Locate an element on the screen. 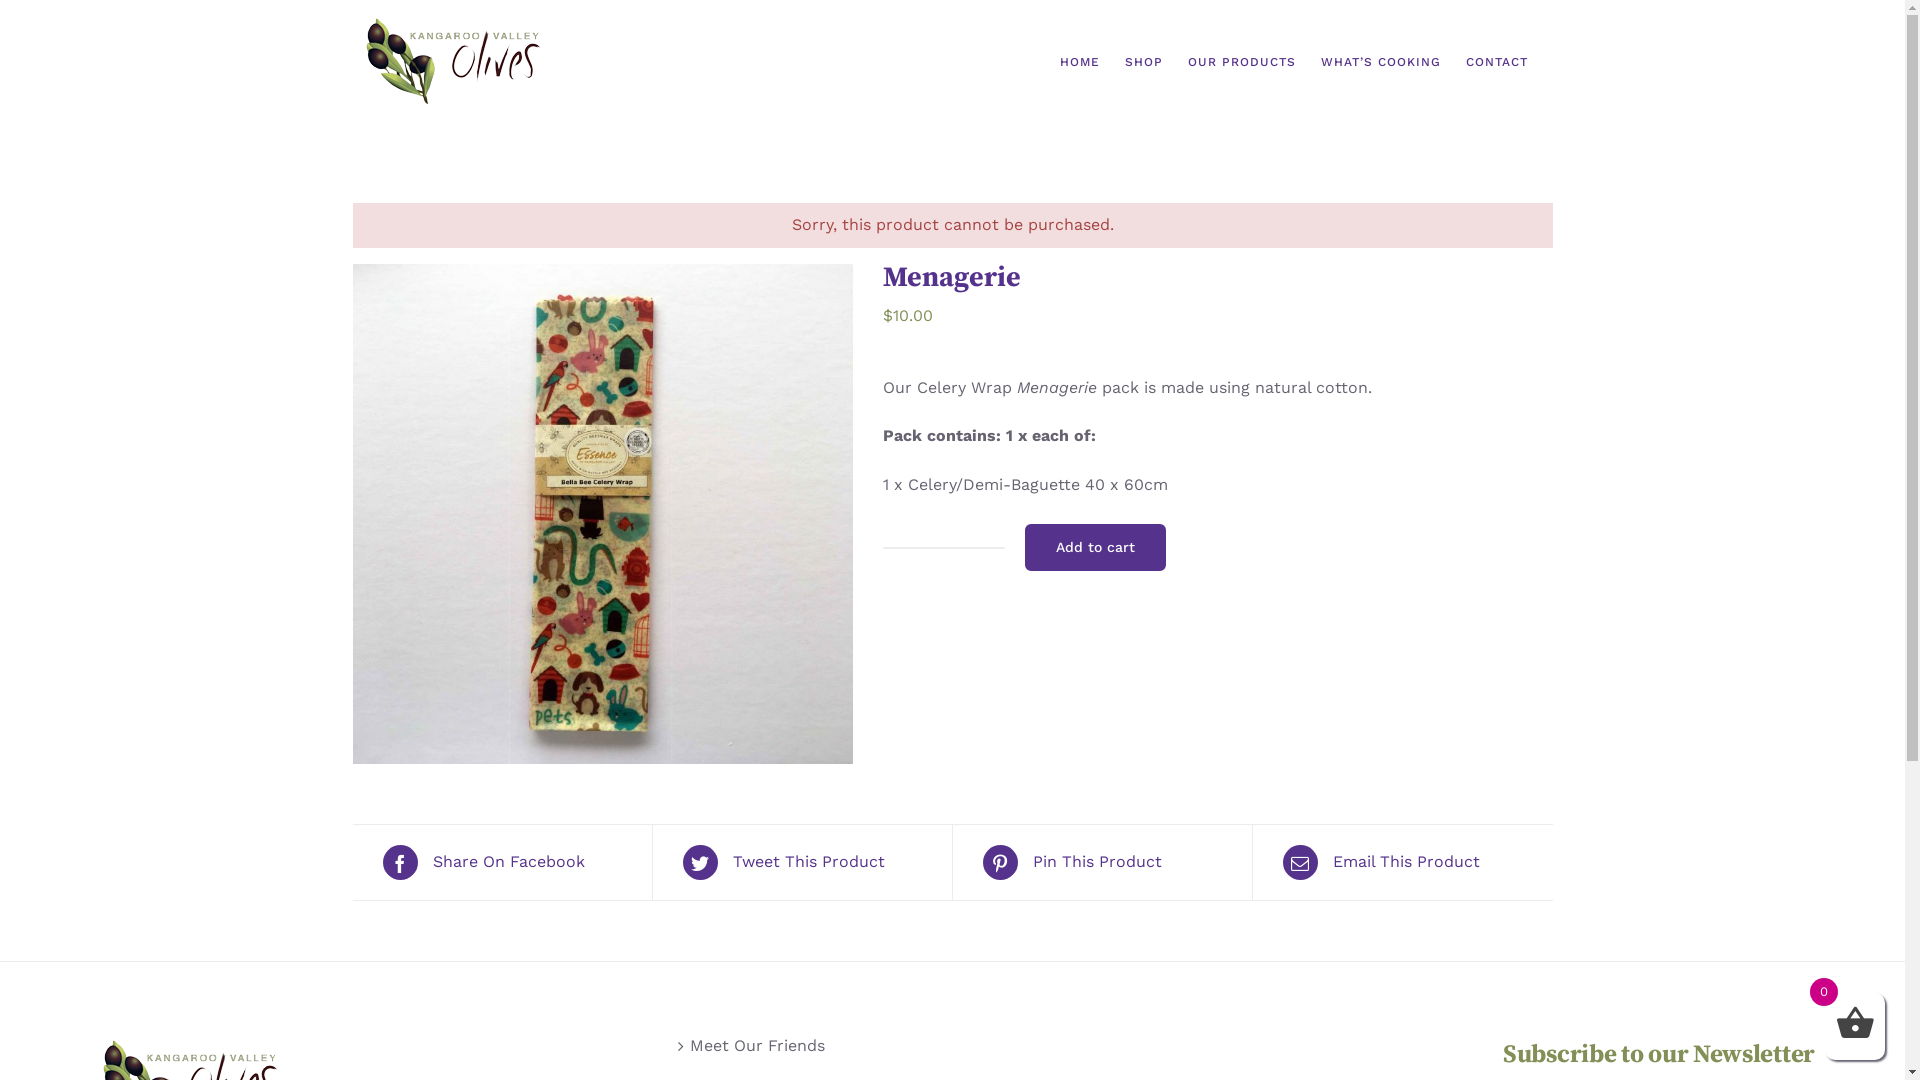  Email This Product is located at coordinates (1402, 862).